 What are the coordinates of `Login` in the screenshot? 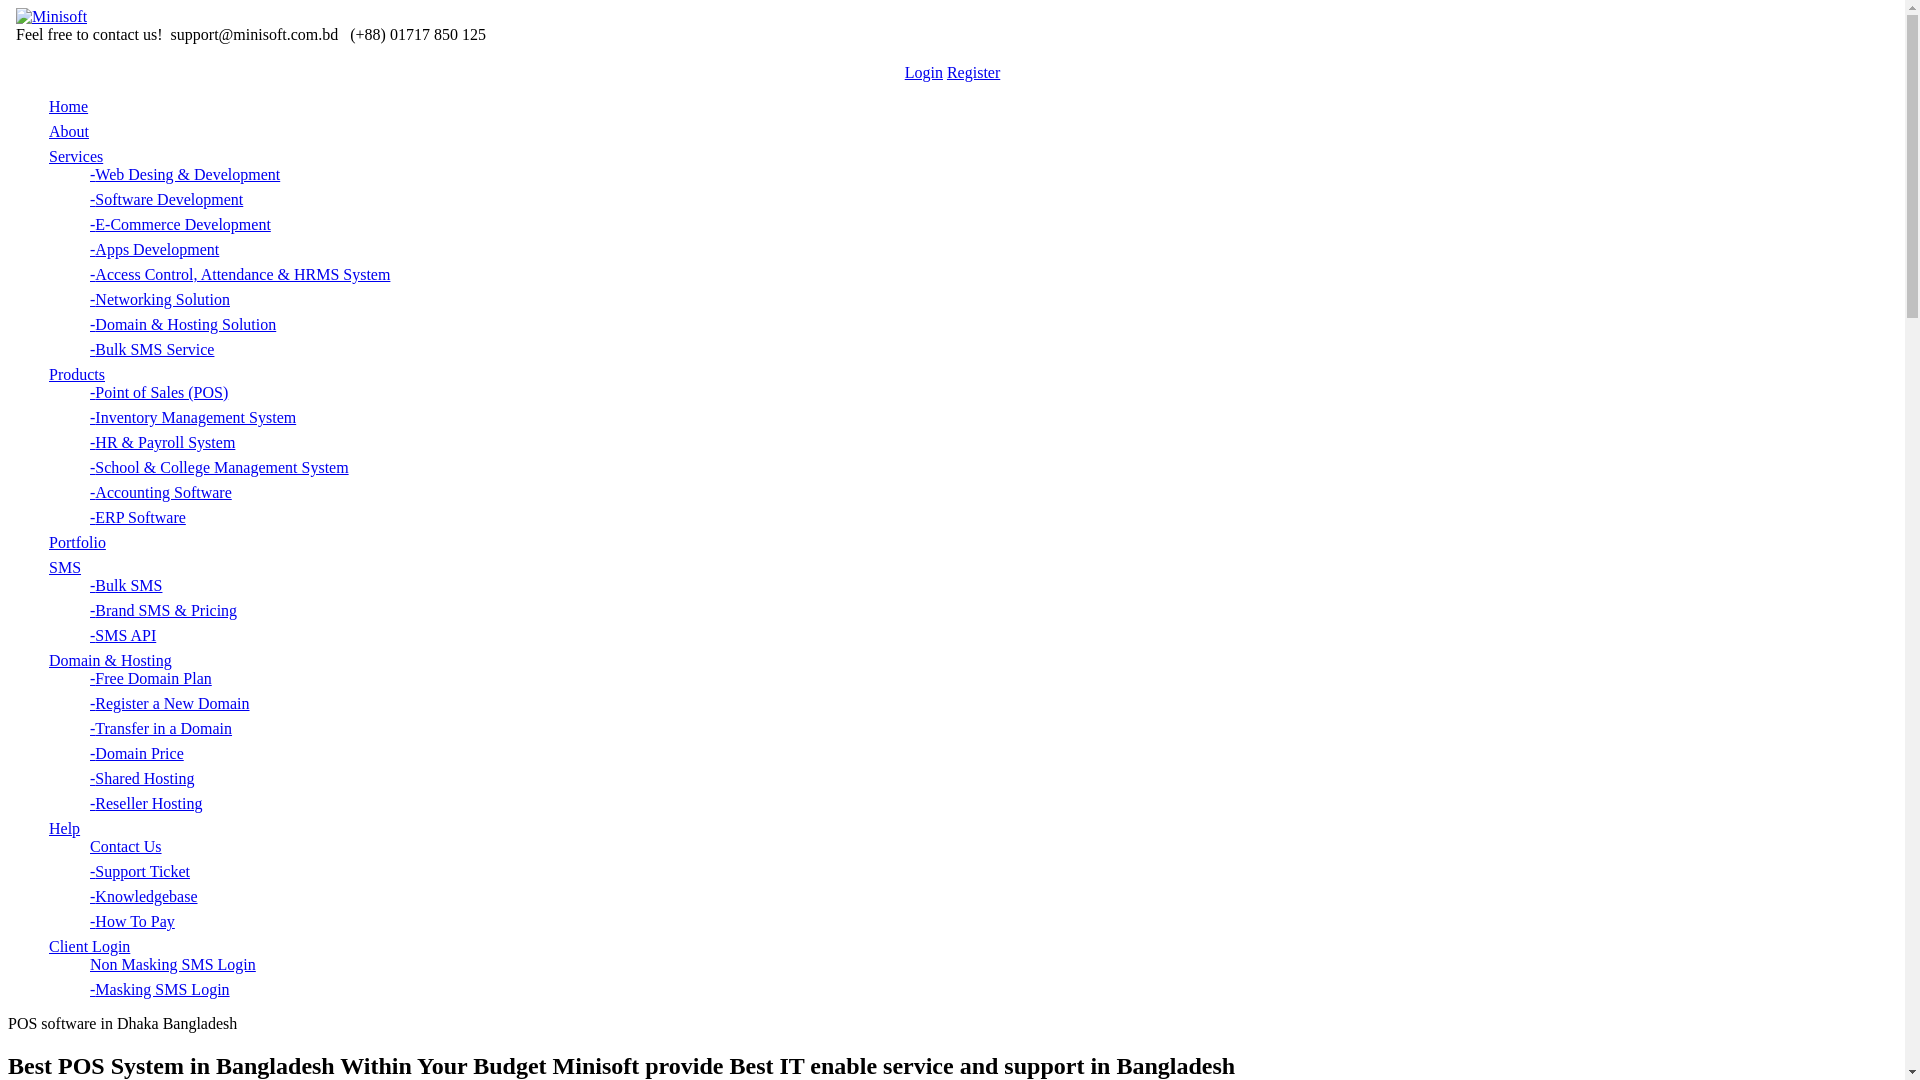 It's located at (924, 72).